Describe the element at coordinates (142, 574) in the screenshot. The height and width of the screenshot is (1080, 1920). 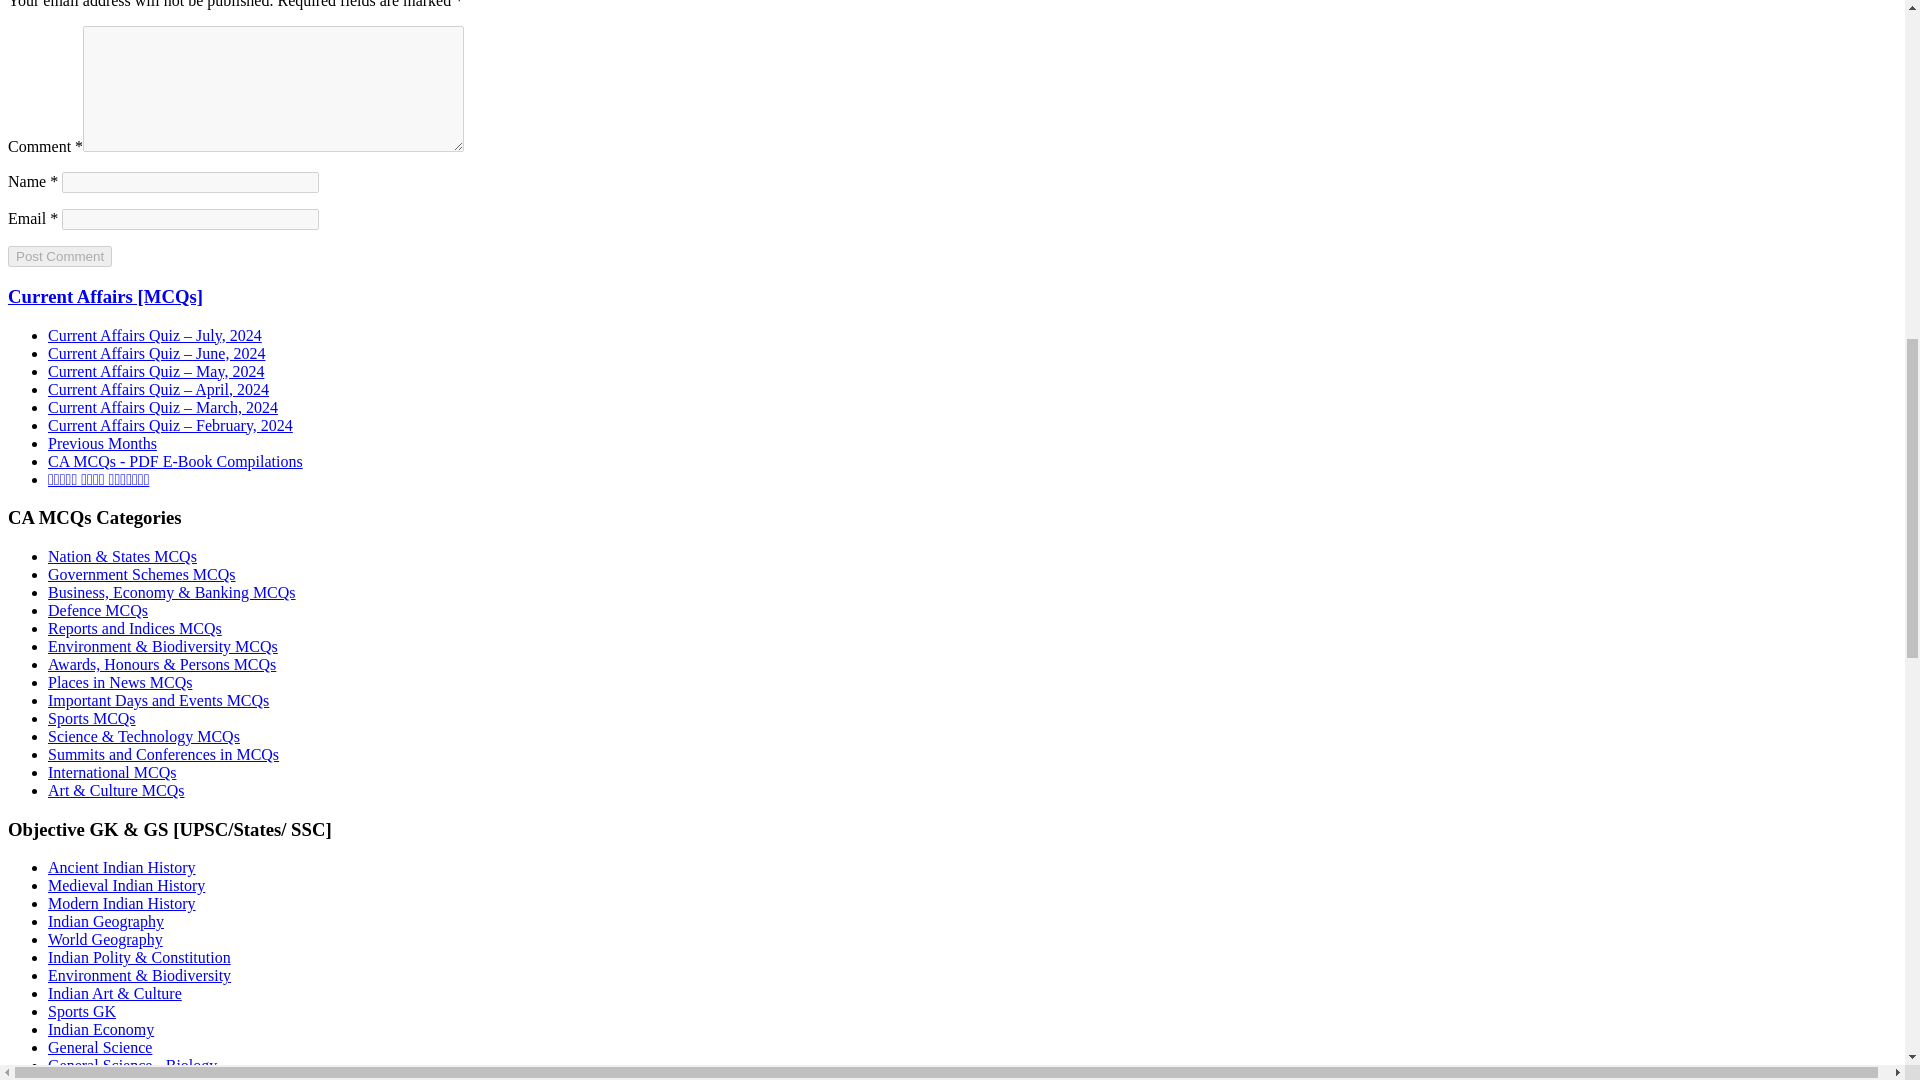
I see `Government Schemes MCQs` at that location.